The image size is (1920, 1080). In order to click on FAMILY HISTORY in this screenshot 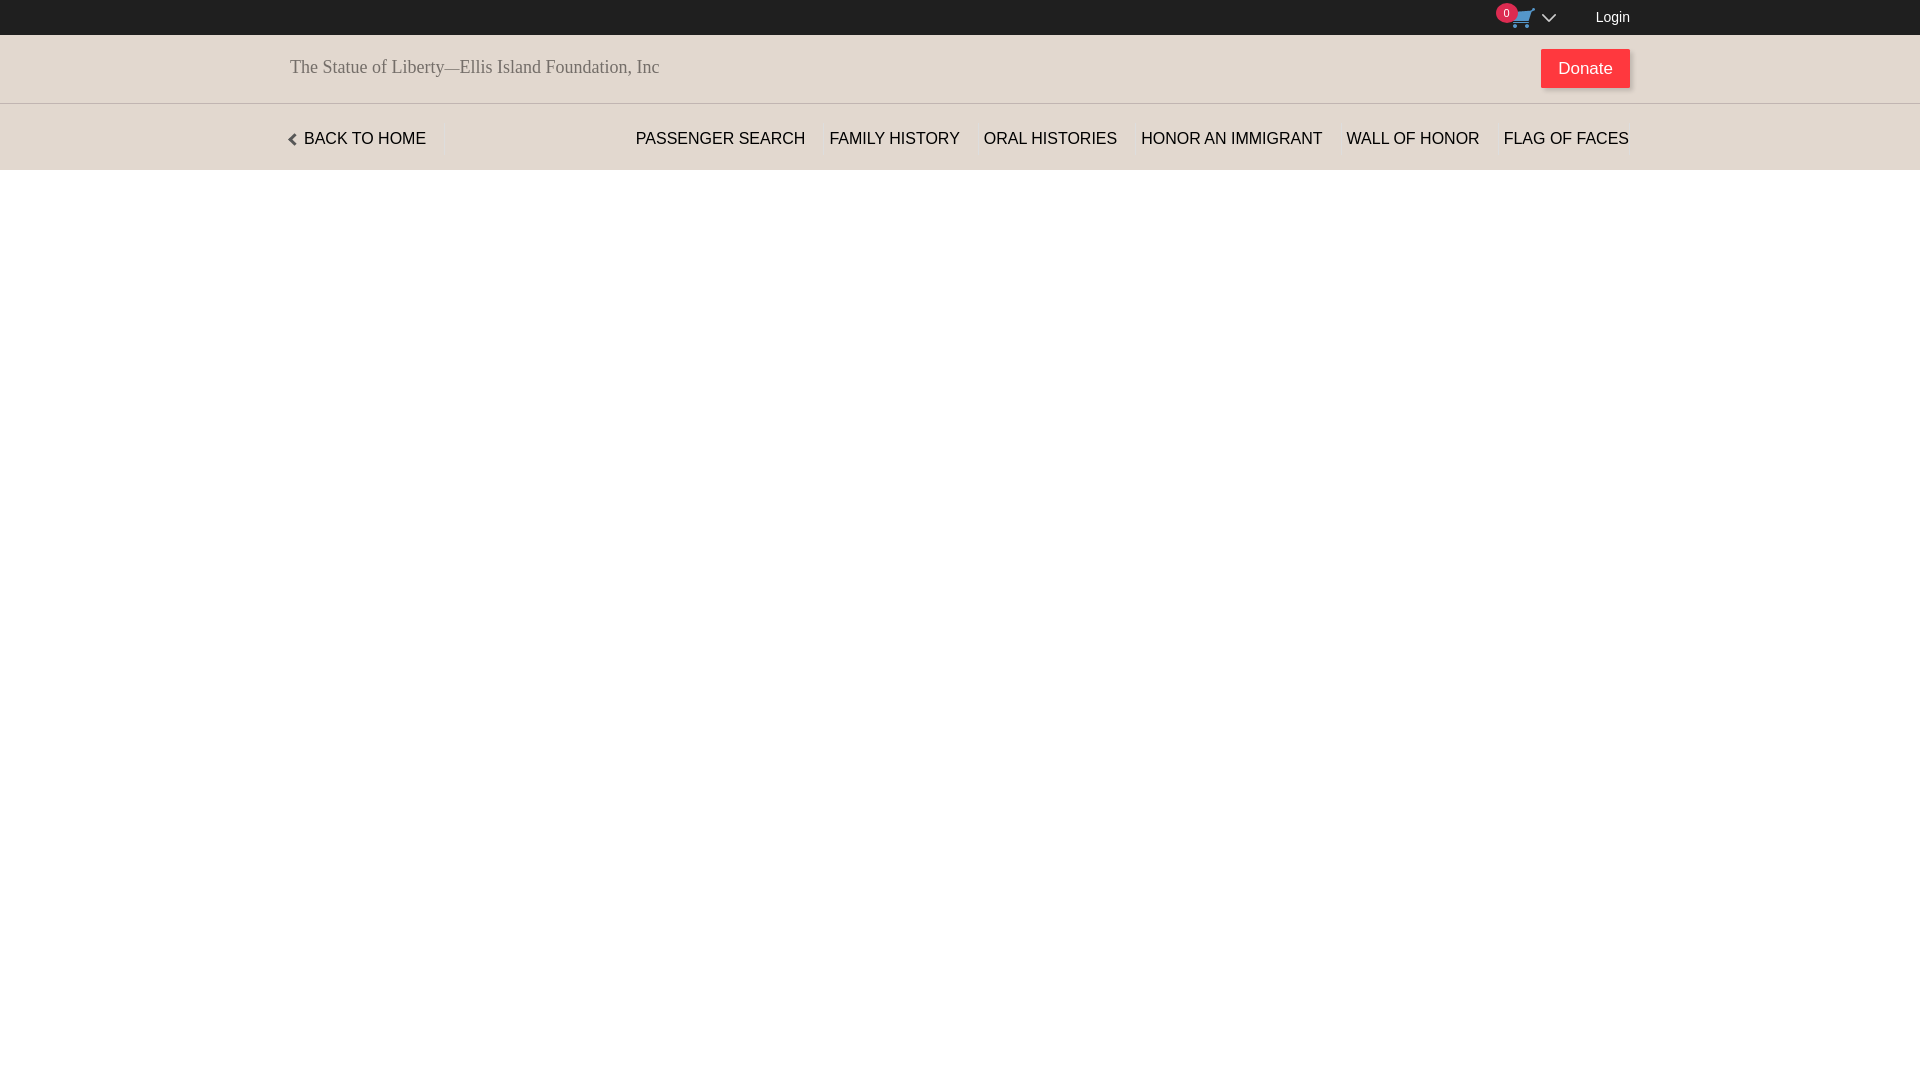, I will do `click(894, 138)`.